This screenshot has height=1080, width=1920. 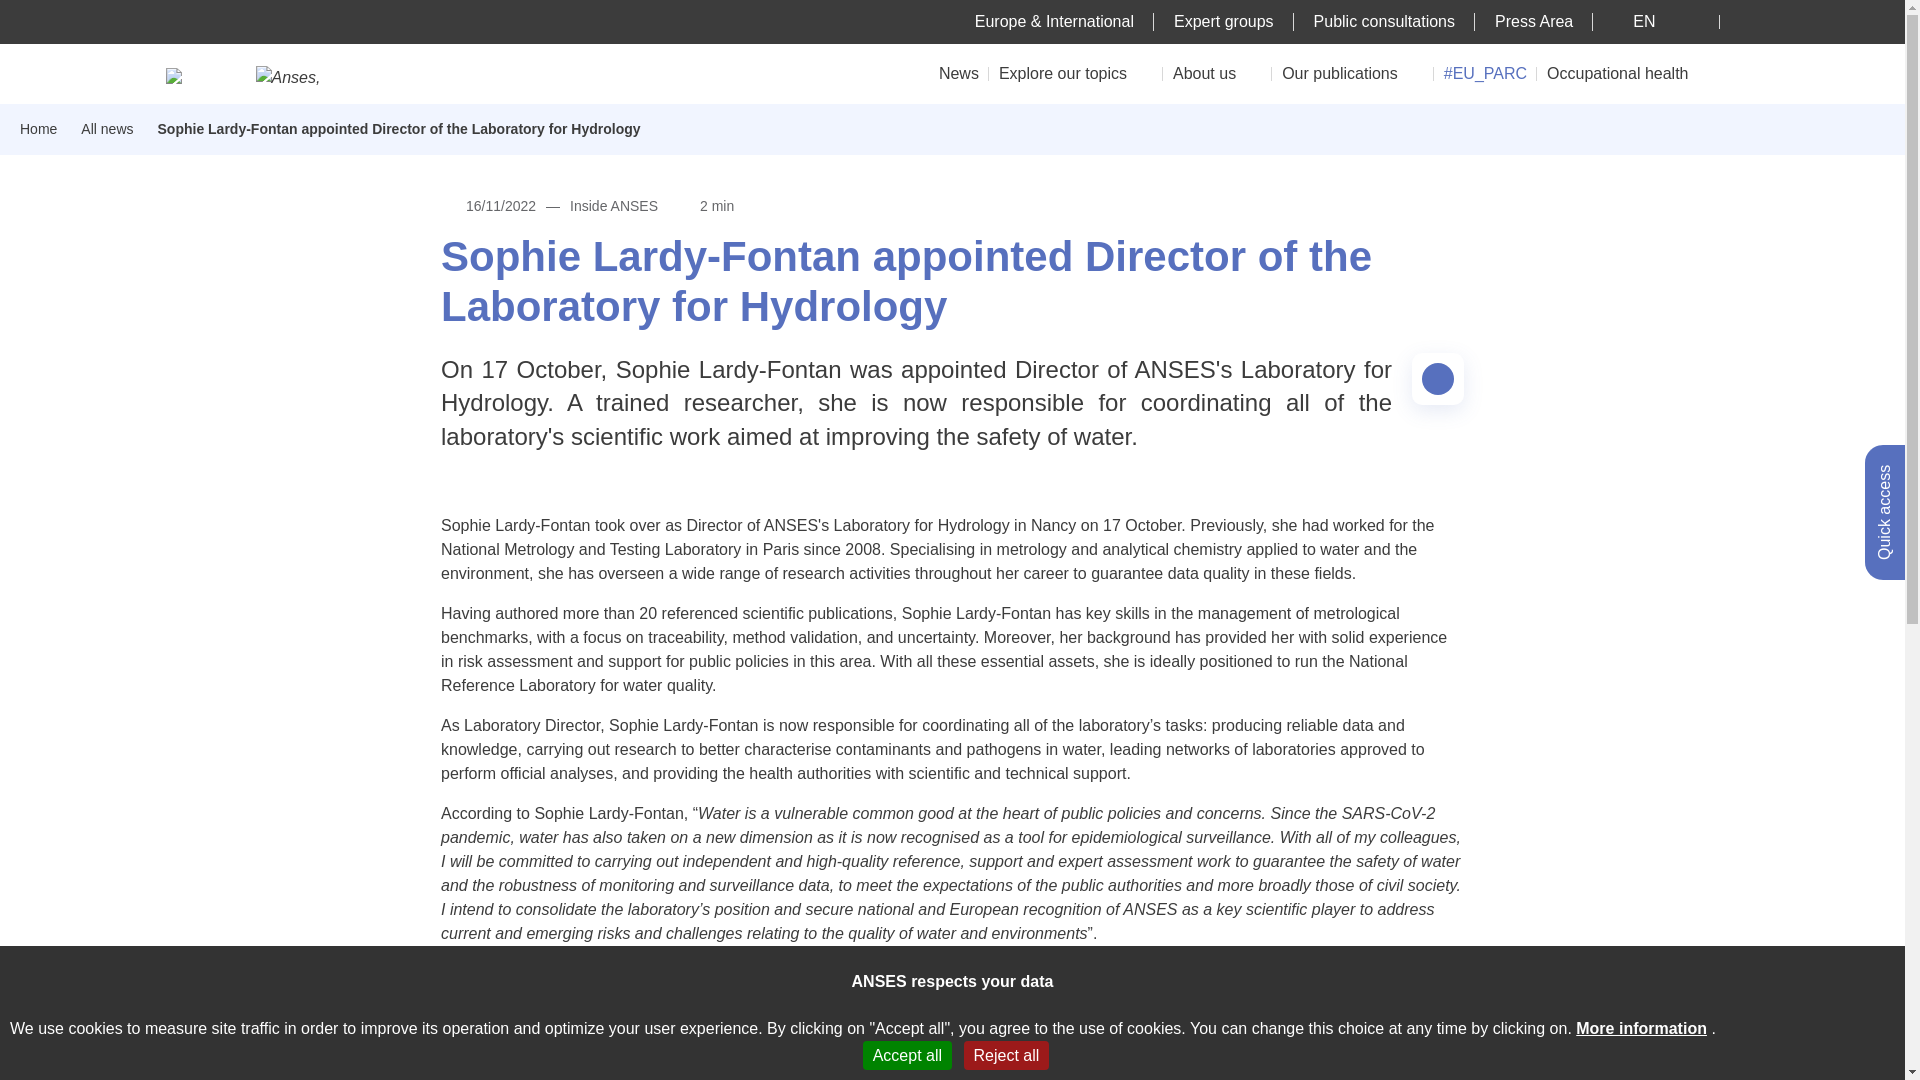 What do you see at coordinates (1224, 21) in the screenshot?
I see `Expert groups` at bounding box center [1224, 21].